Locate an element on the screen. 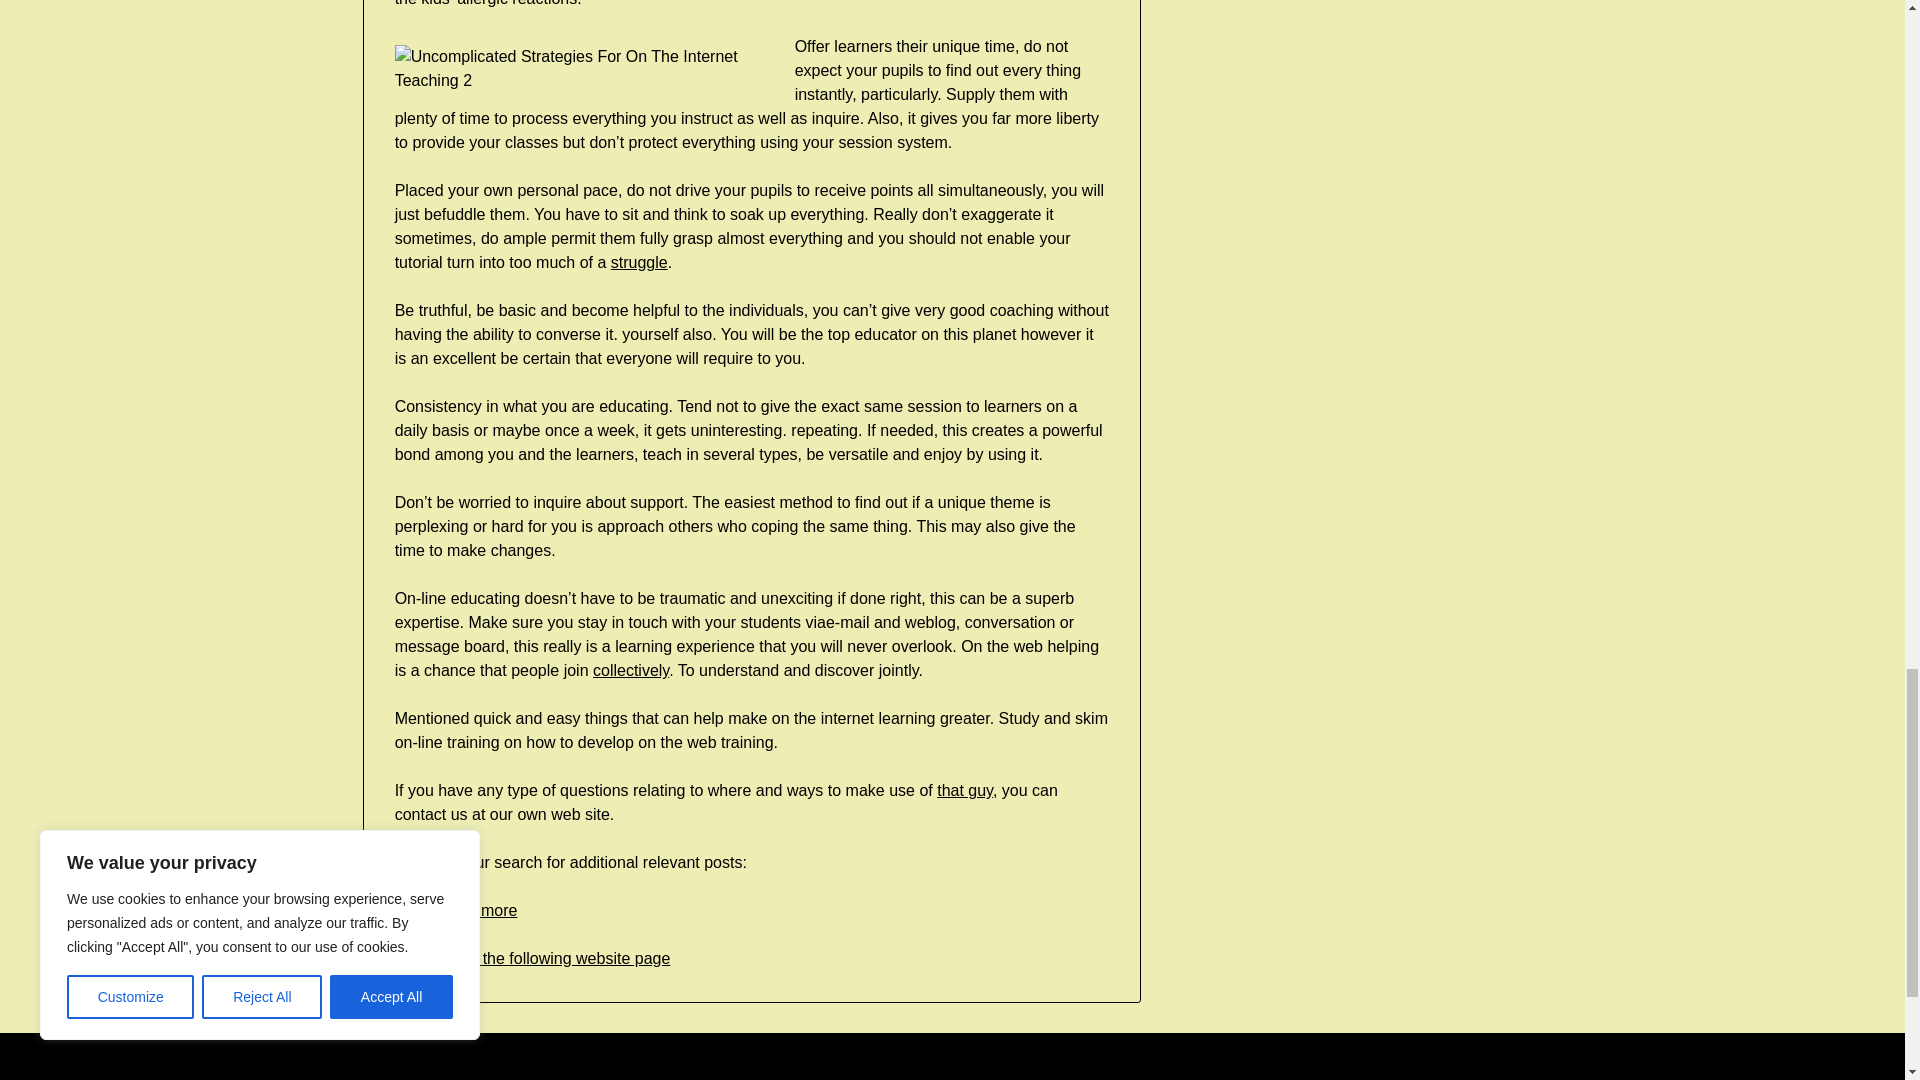 This screenshot has height=1080, width=1920. that guy is located at coordinates (964, 790).